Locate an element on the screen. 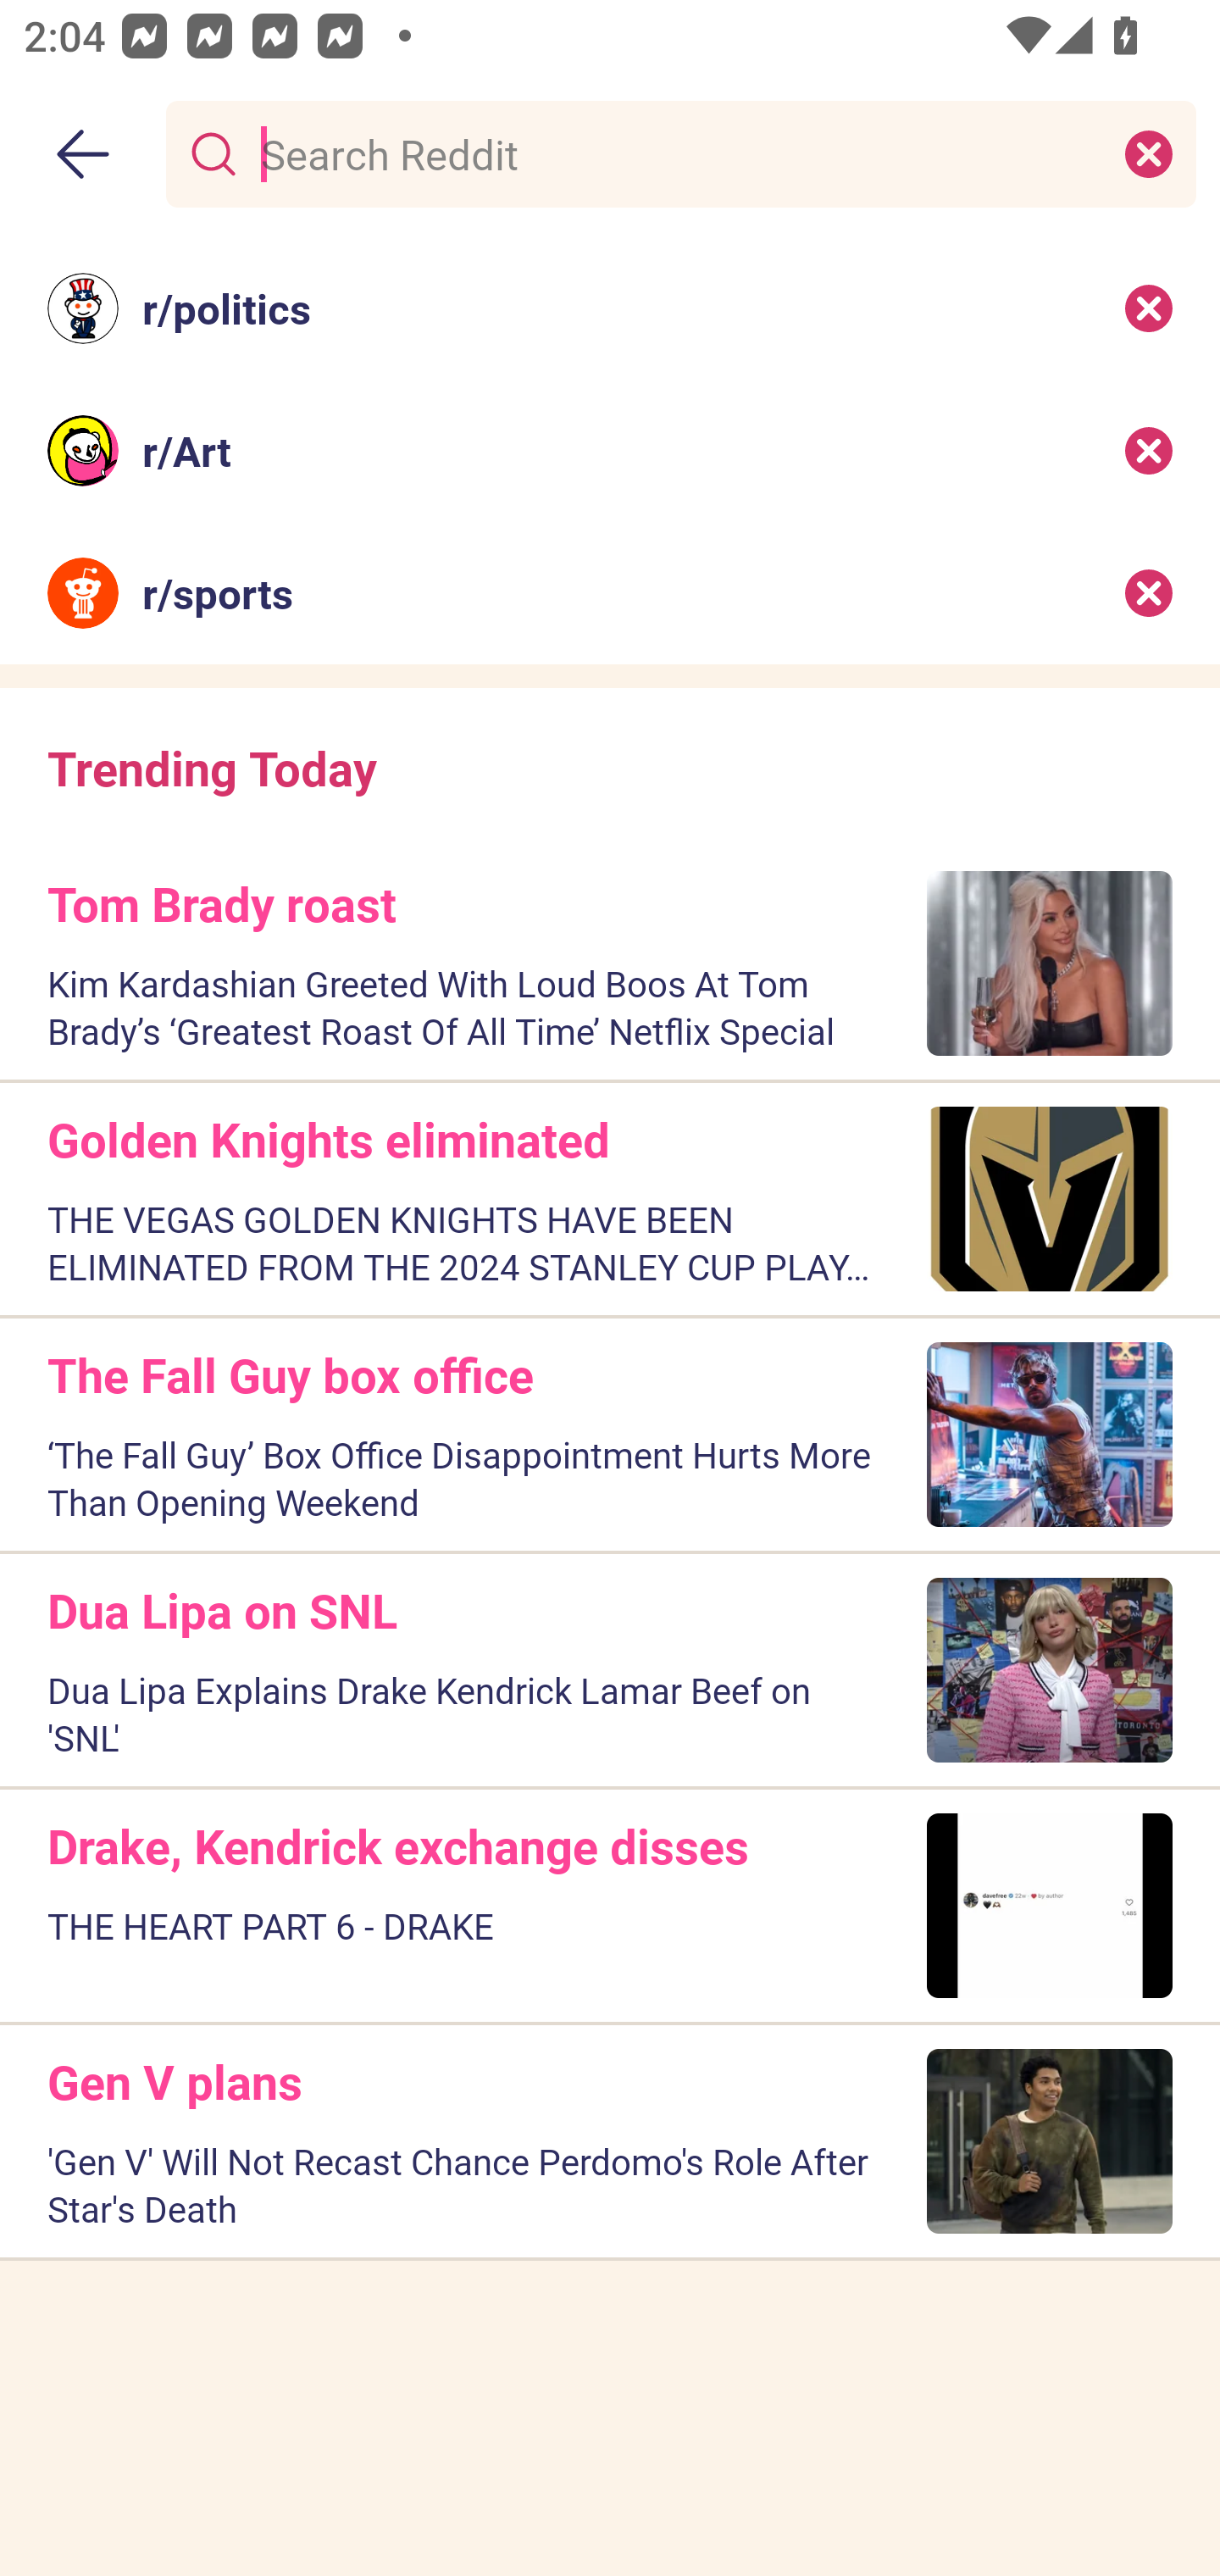  Remove is located at coordinates (1149, 451).